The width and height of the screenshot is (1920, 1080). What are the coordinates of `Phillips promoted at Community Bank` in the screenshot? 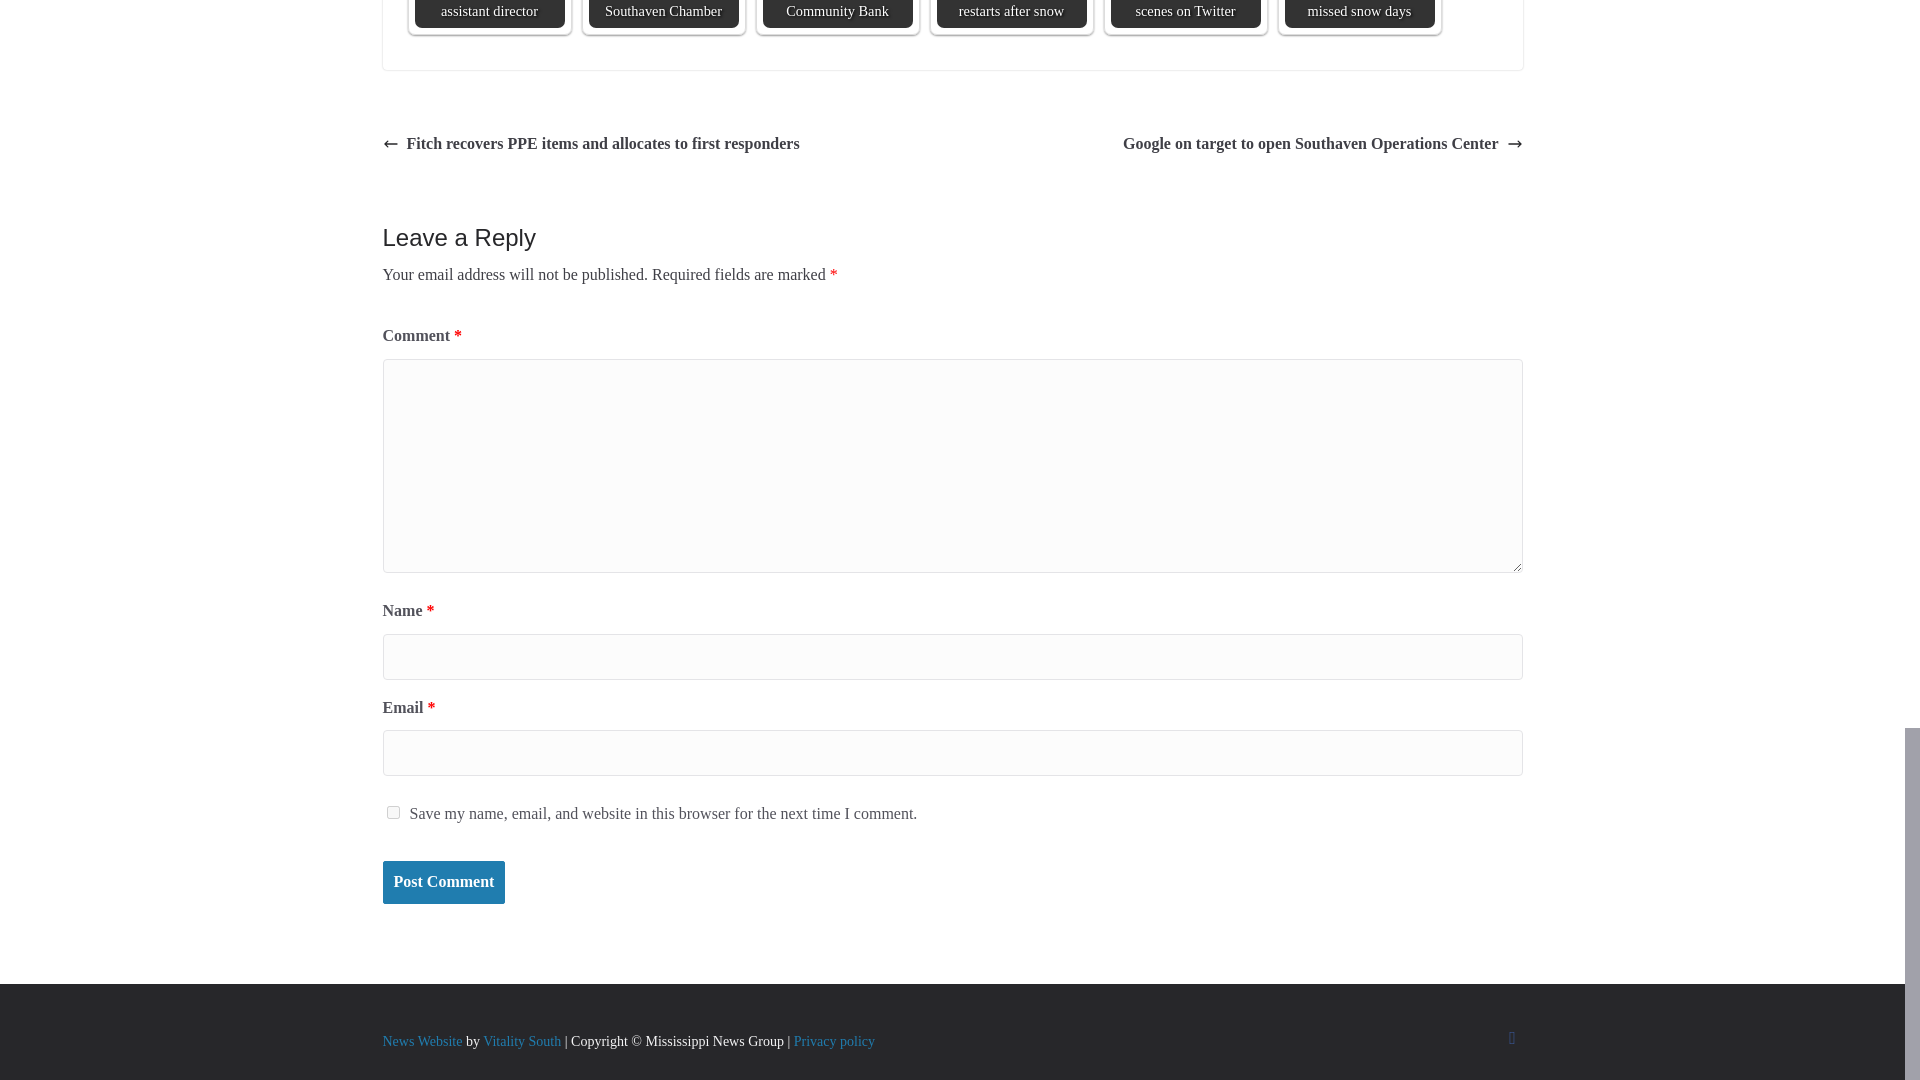 It's located at (837, 14).